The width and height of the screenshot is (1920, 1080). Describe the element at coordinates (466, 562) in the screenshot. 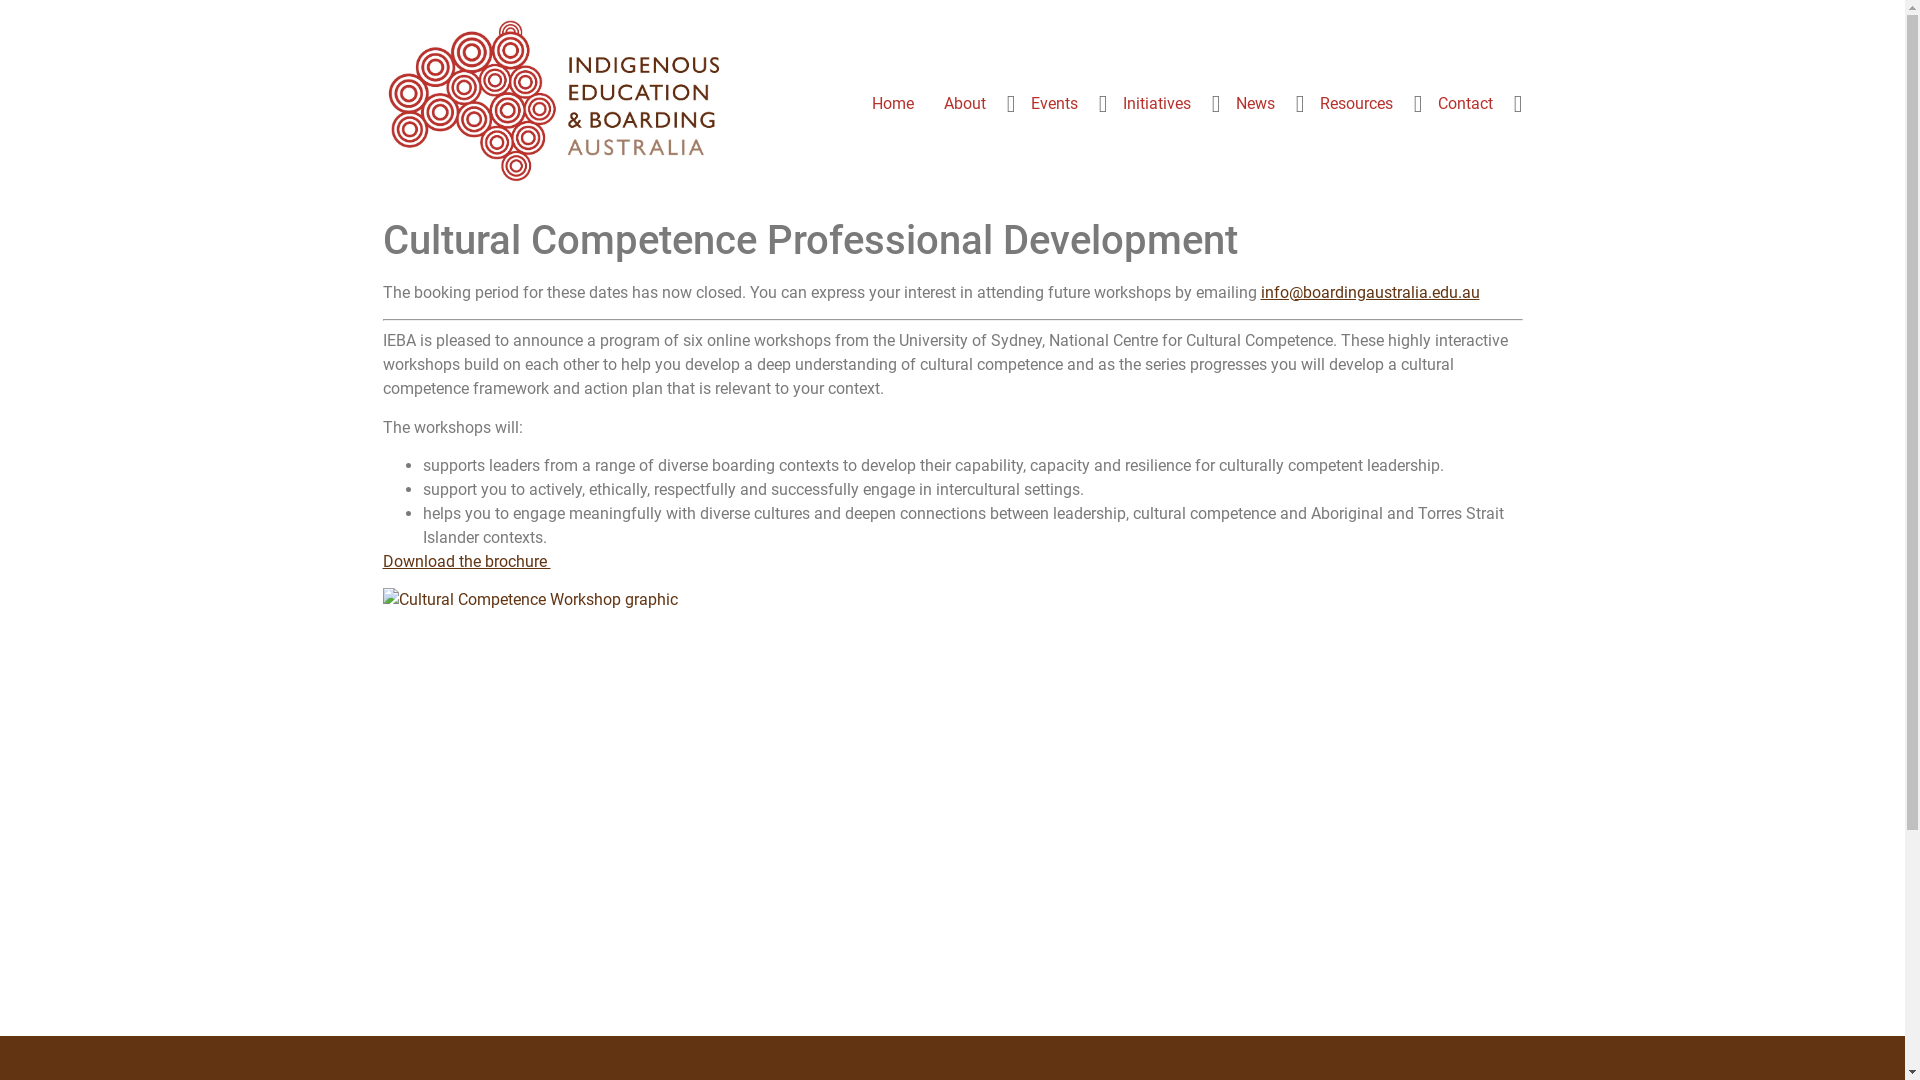

I see `Download the brochure ` at that location.